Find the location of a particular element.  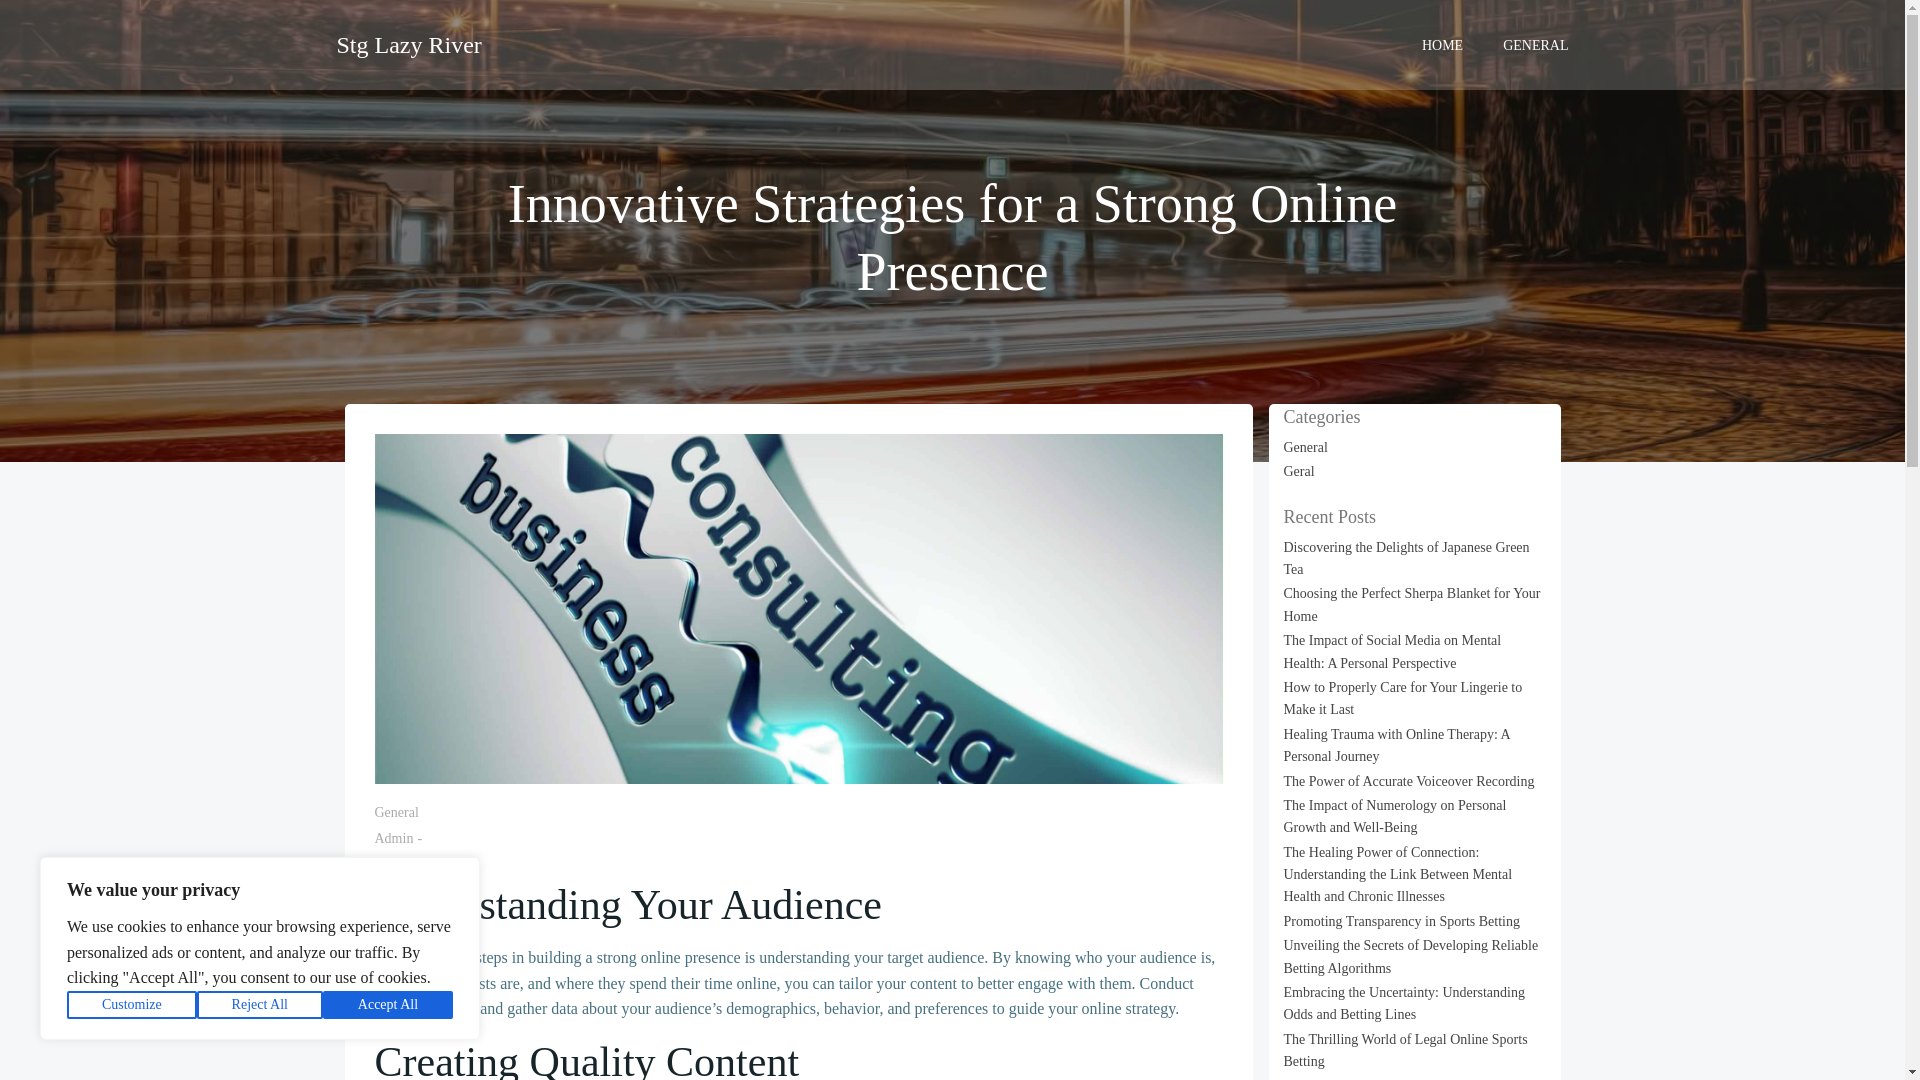

Choosing the Perfect Sherpa Blanket for Your Home is located at coordinates (1412, 604).